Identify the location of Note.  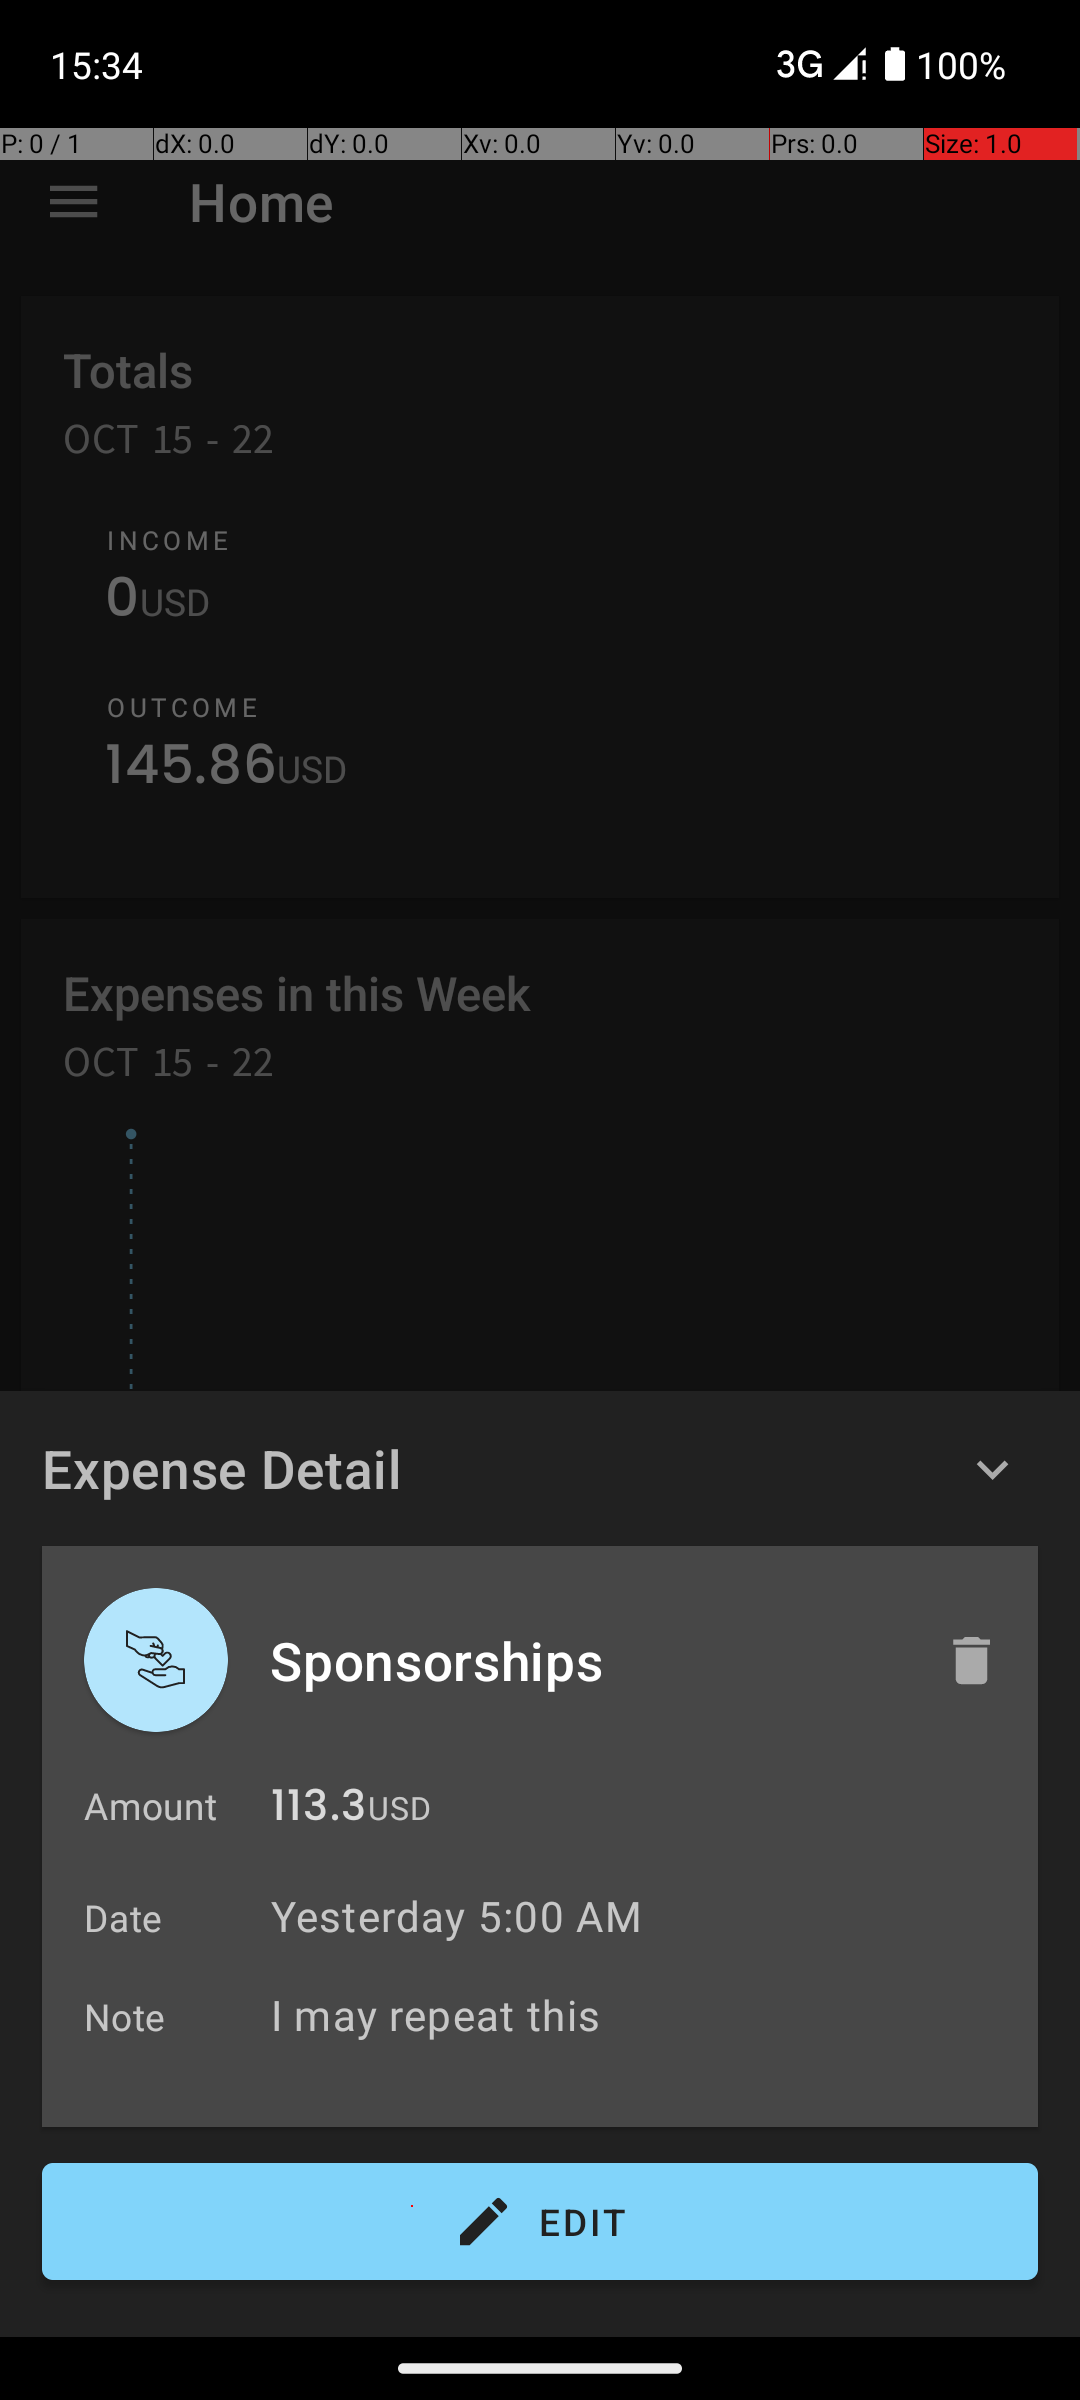
(125, 2016).